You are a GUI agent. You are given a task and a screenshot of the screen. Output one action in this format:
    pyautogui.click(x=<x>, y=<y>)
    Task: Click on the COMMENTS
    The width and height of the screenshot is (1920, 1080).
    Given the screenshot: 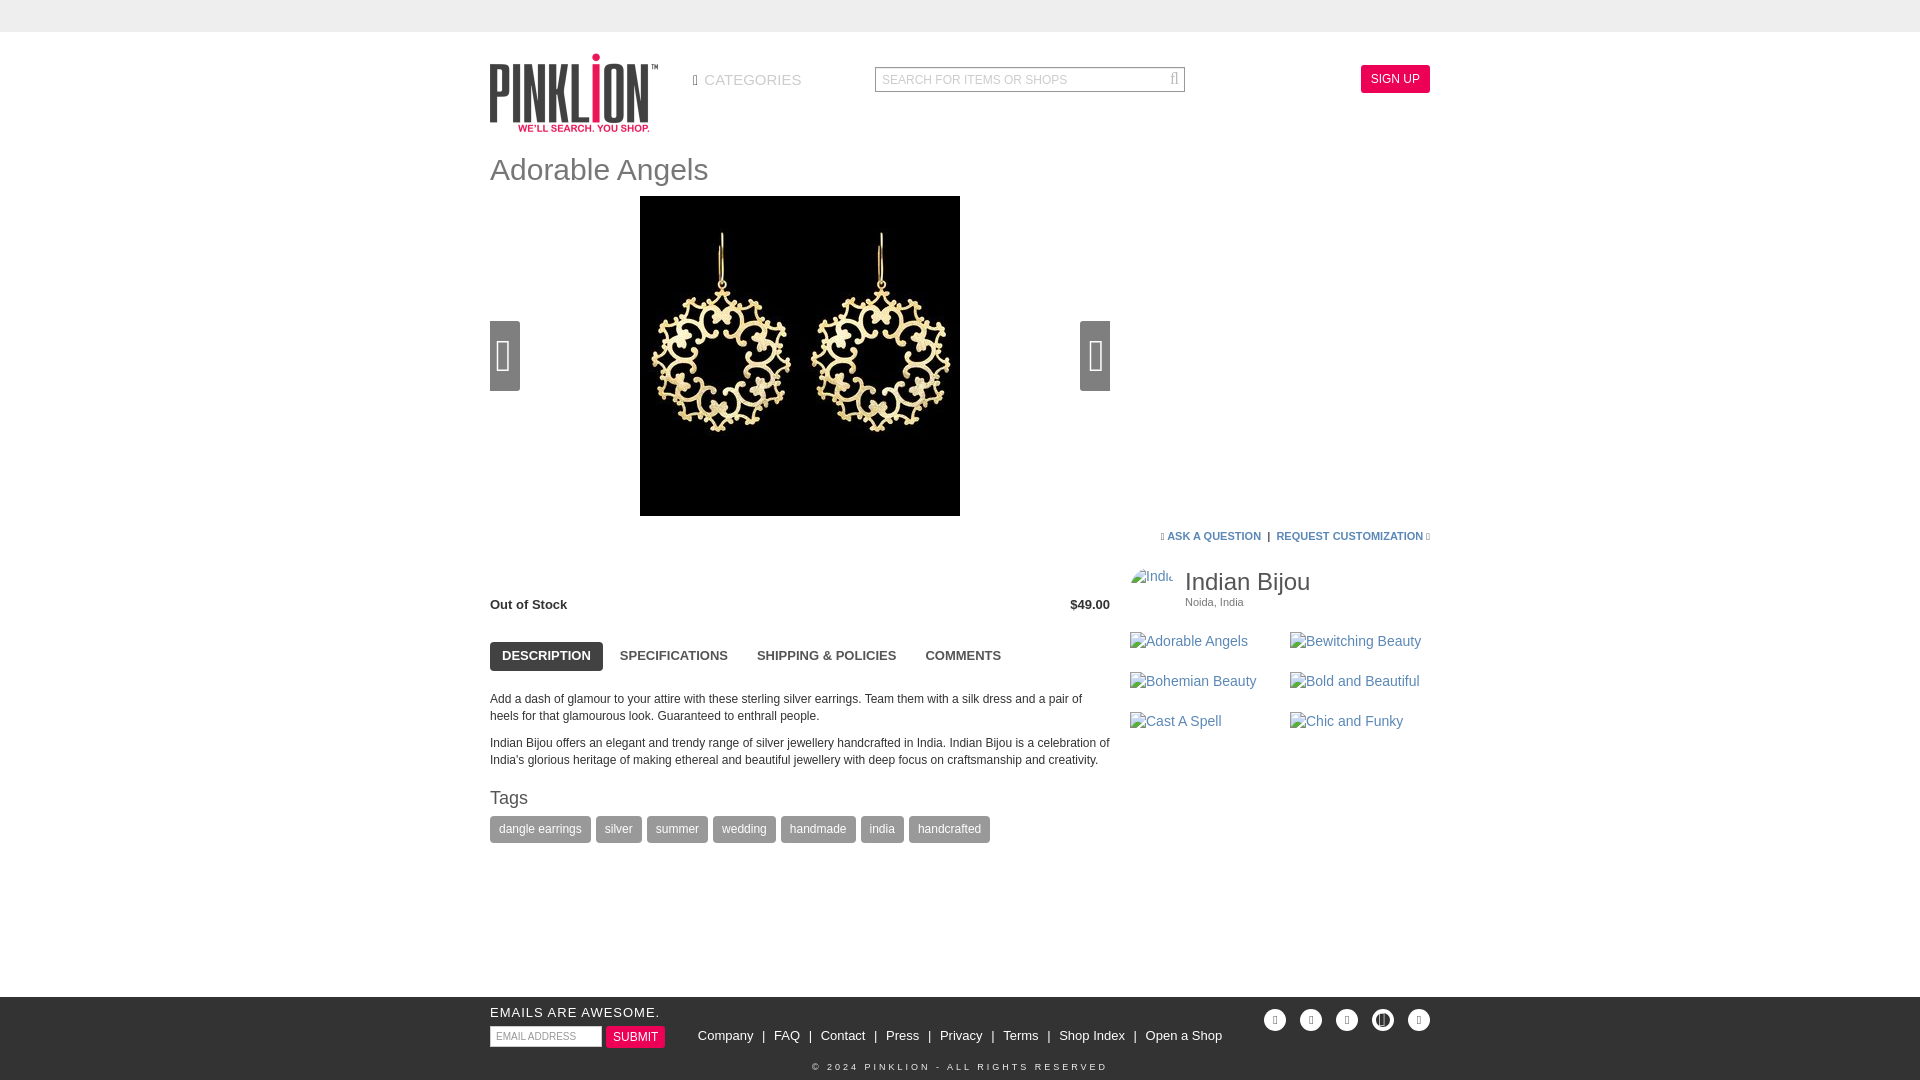 What is the action you would take?
    pyautogui.click(x=963, y=656)
    